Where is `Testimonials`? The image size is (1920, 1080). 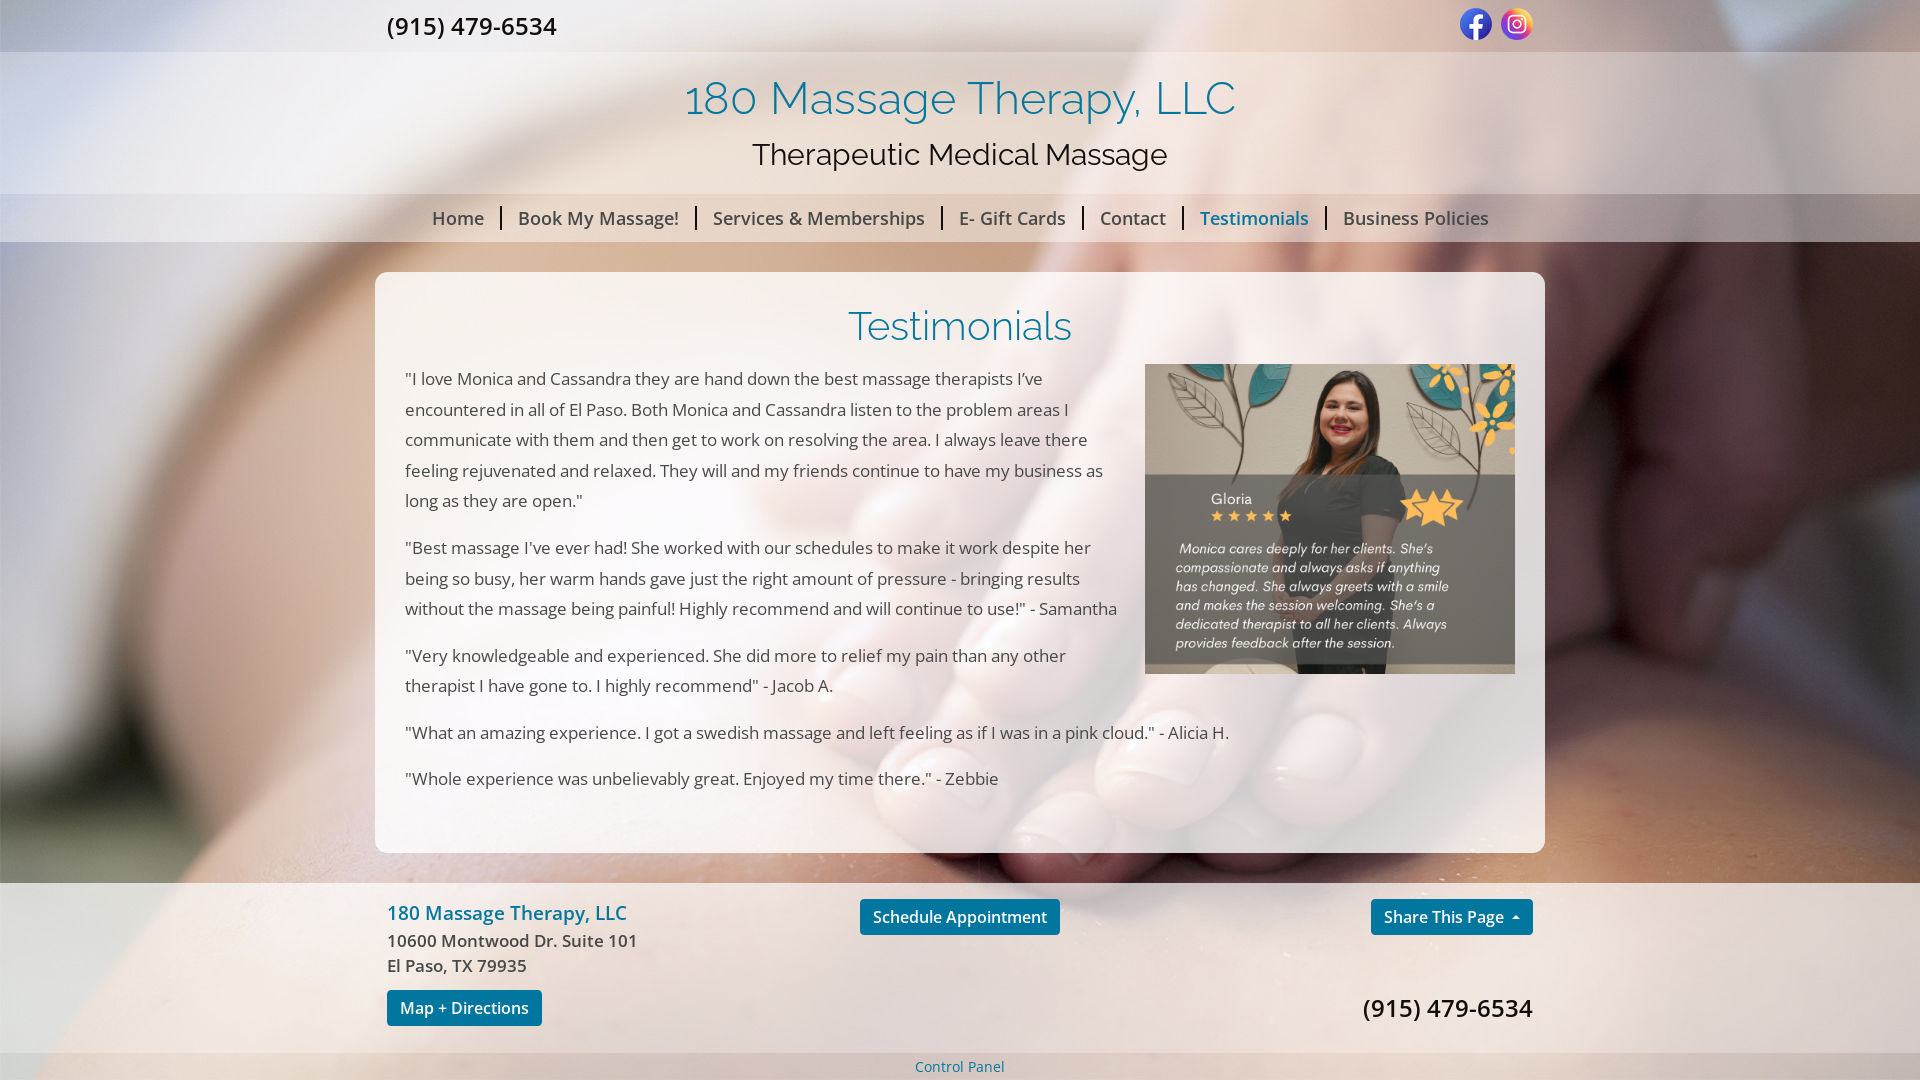 Testimonials is located at coordinates (1256, 218).